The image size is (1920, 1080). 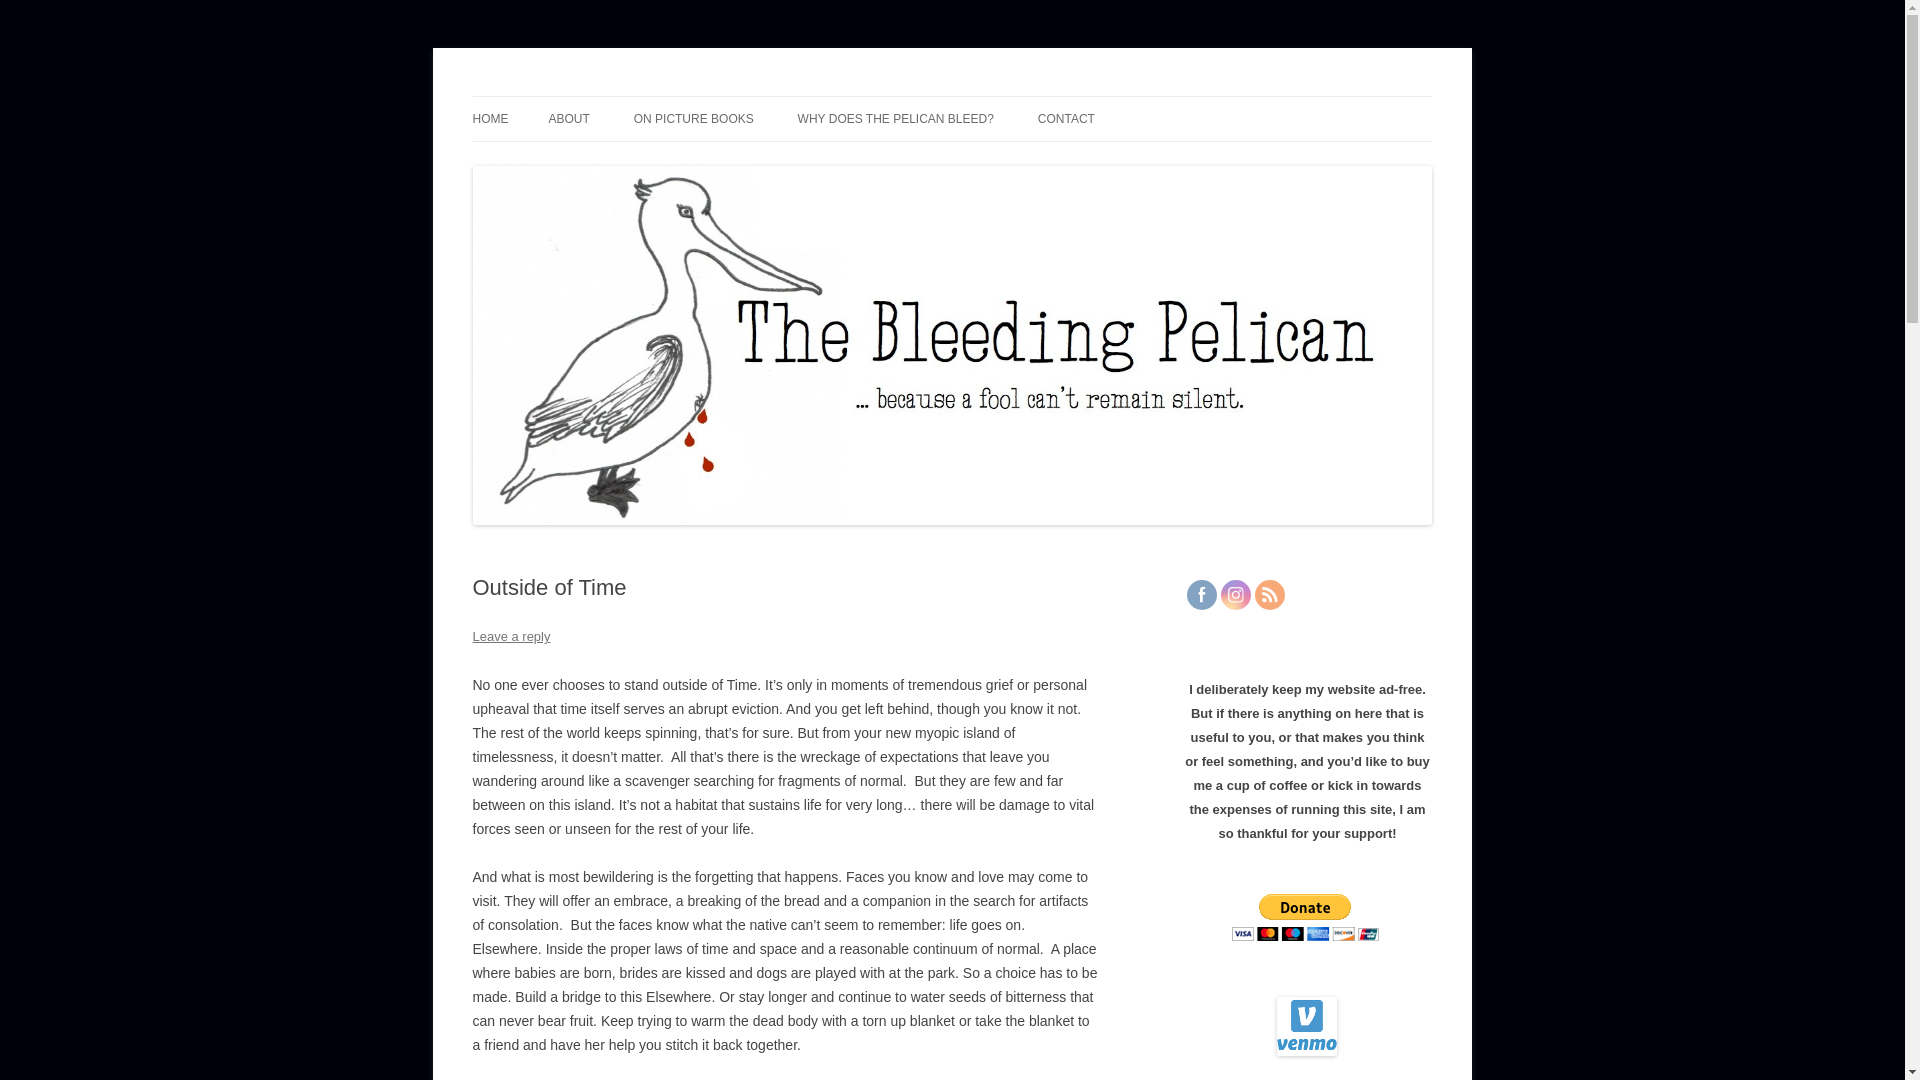 What do you see at coordinates (1066, 119) in the screenshot?
I see `CONTACT` at bounding box center [1066, 119].